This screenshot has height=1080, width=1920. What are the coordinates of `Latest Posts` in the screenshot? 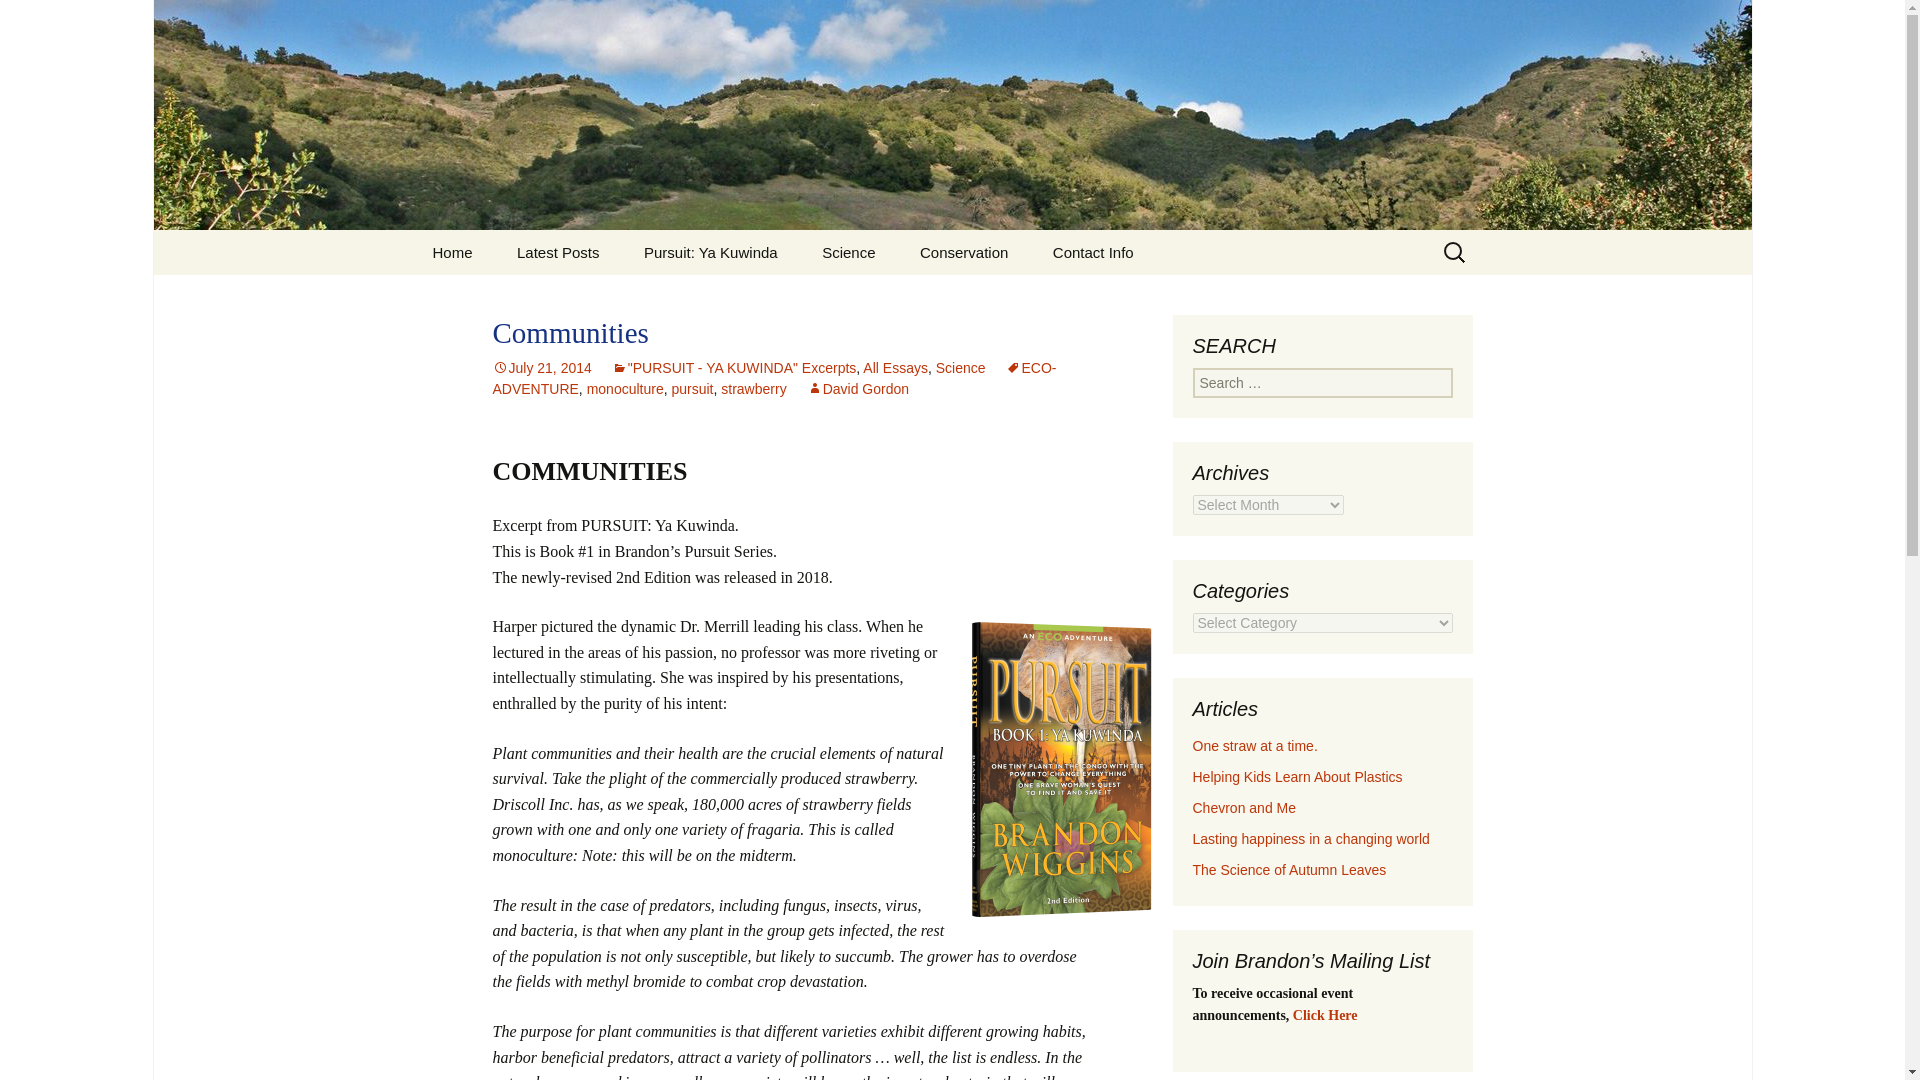 It's located at (558, 252).